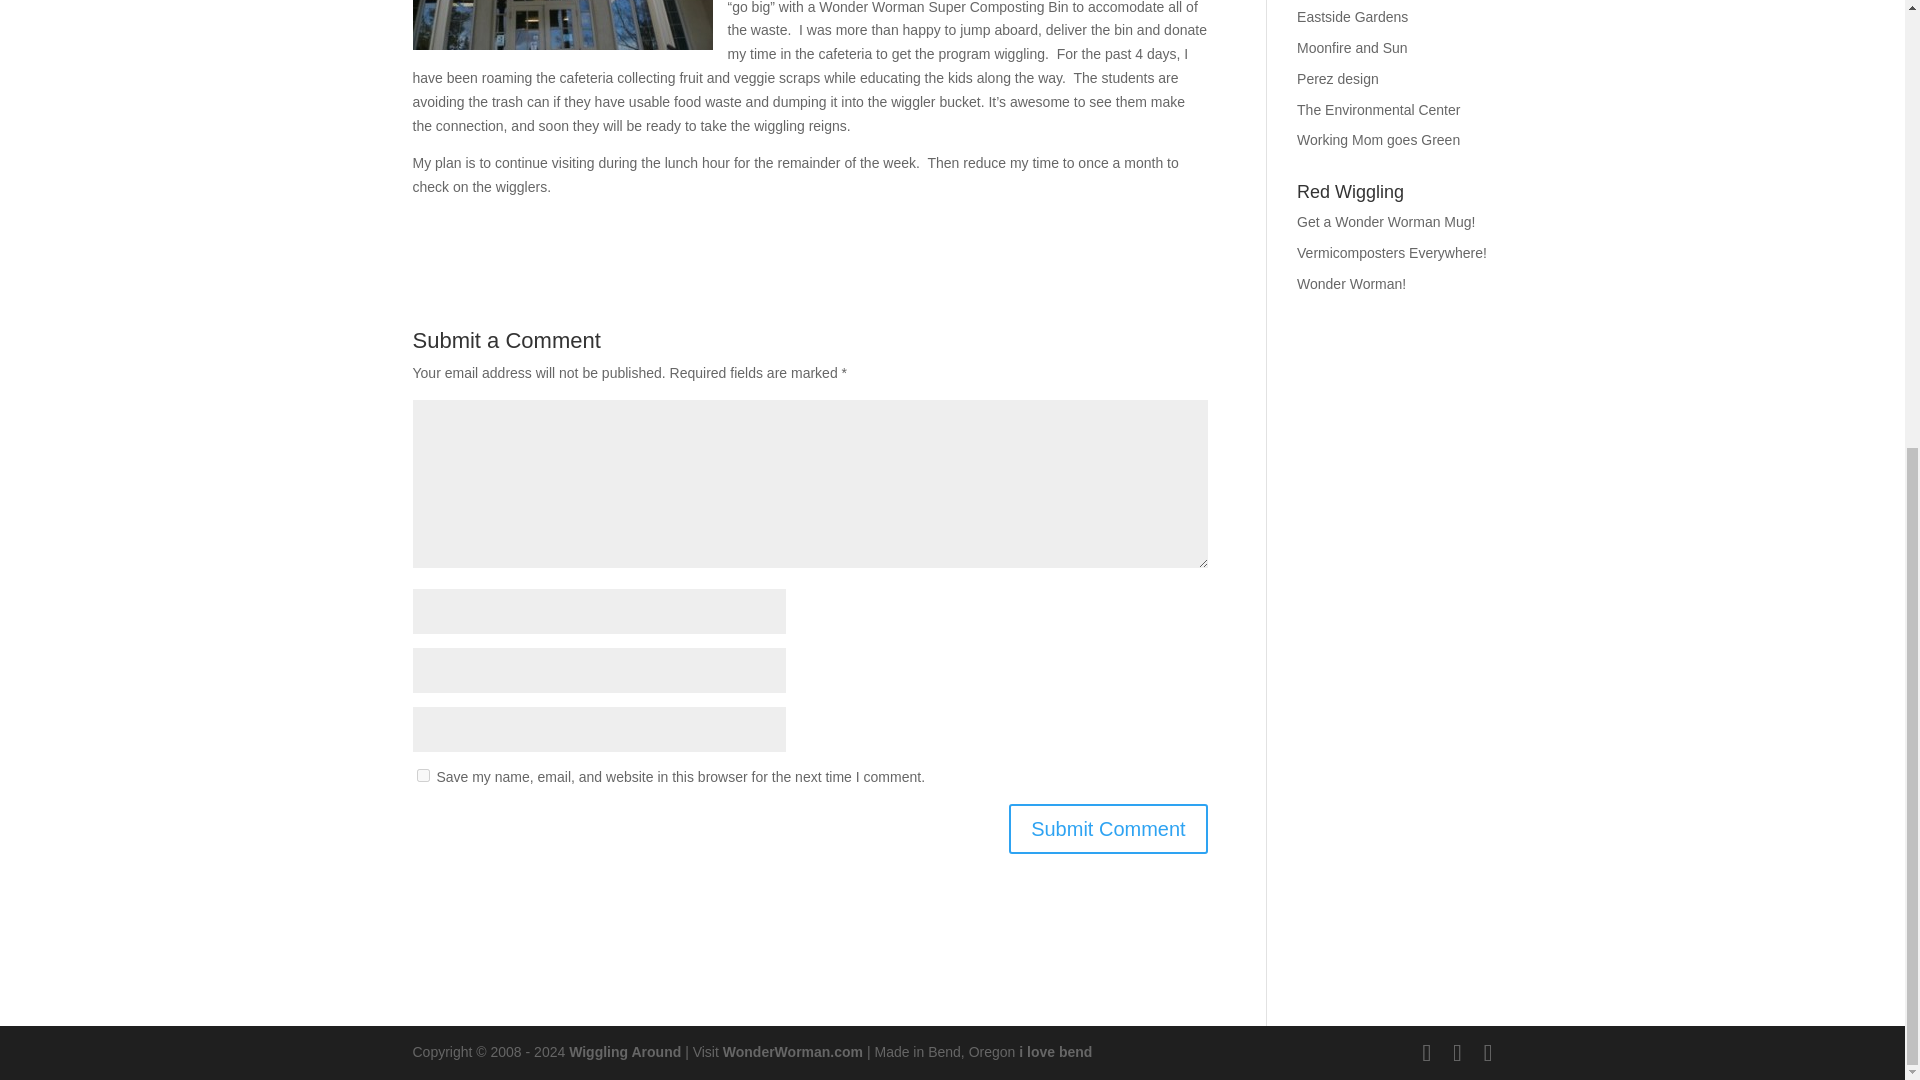 The width and height of the screenshot is (1920, 1080). What do you see at coordinates (1108, 828) in the screenshot?
I see `Submit Comment` at bounding box center [1108, 828].